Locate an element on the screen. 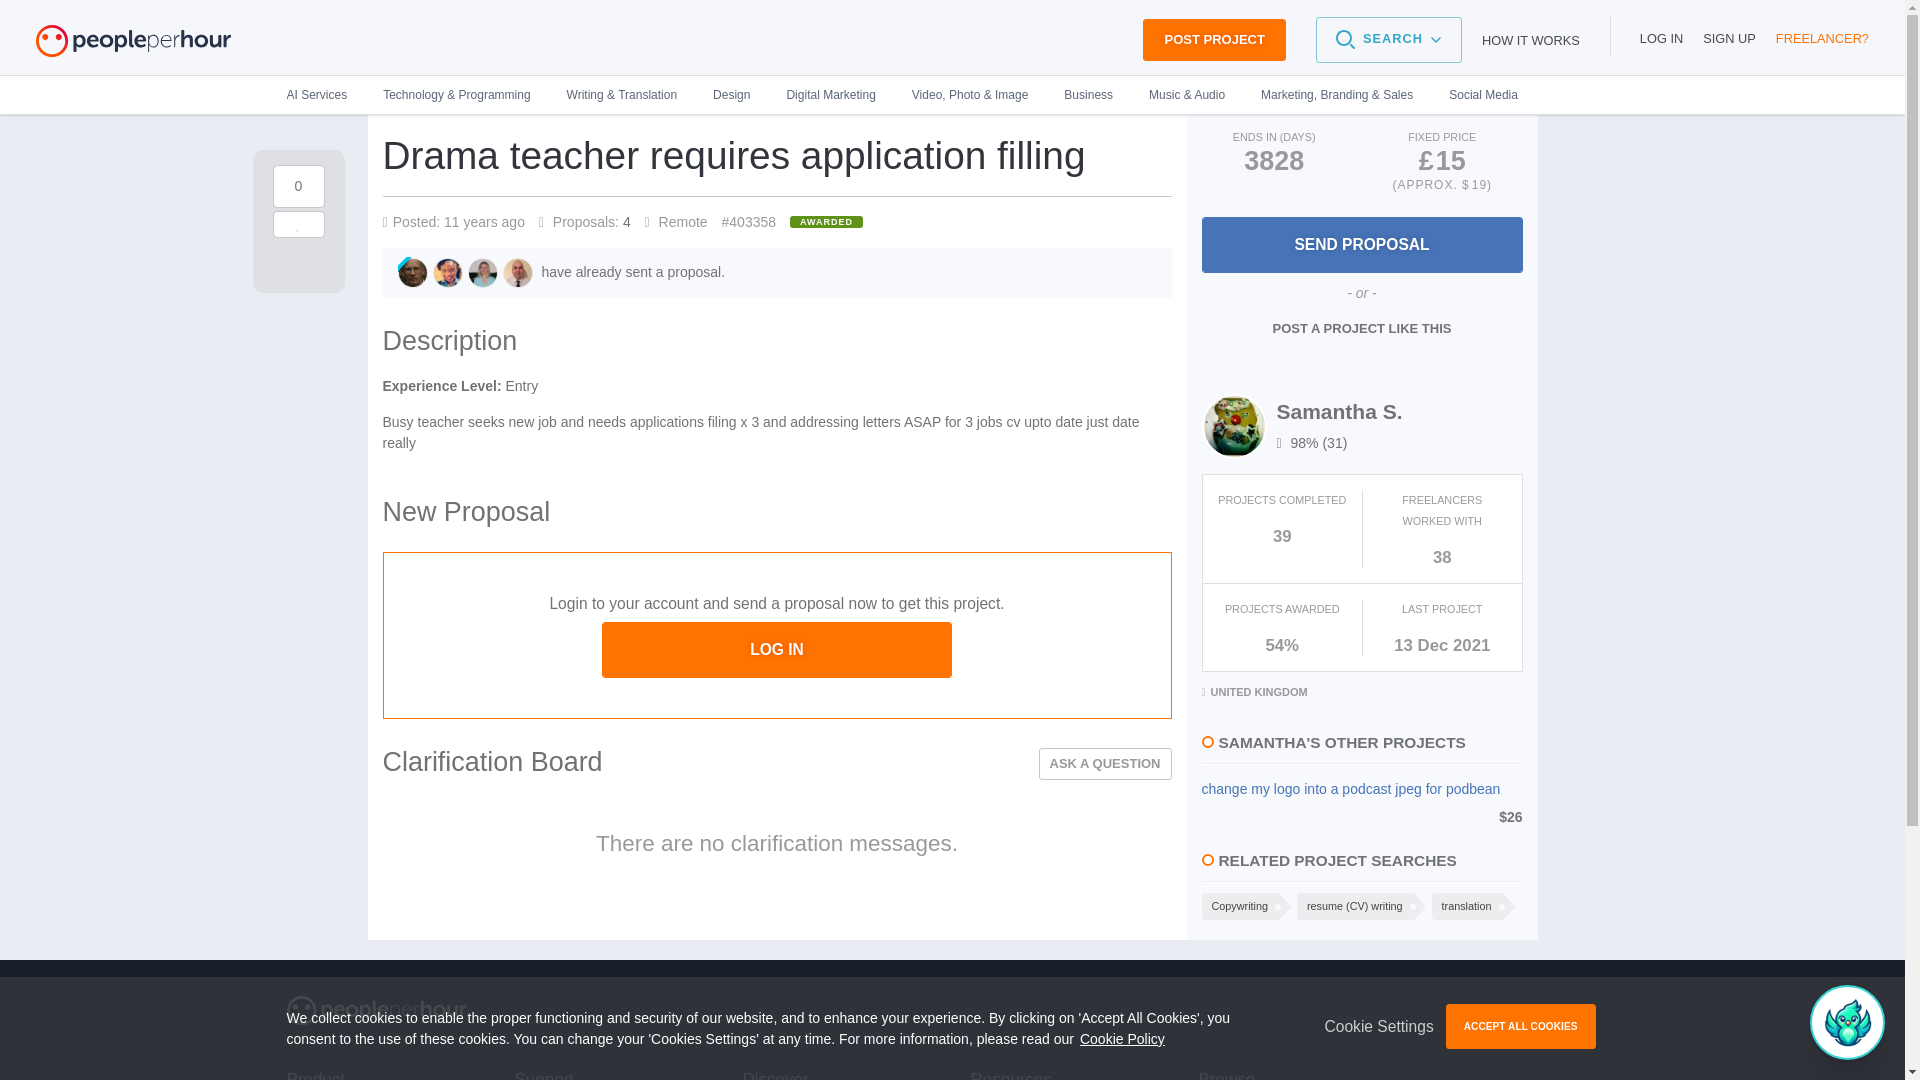 The image size is (1920, 1080). FREELANCER? is located at coordinates (1822, 38).